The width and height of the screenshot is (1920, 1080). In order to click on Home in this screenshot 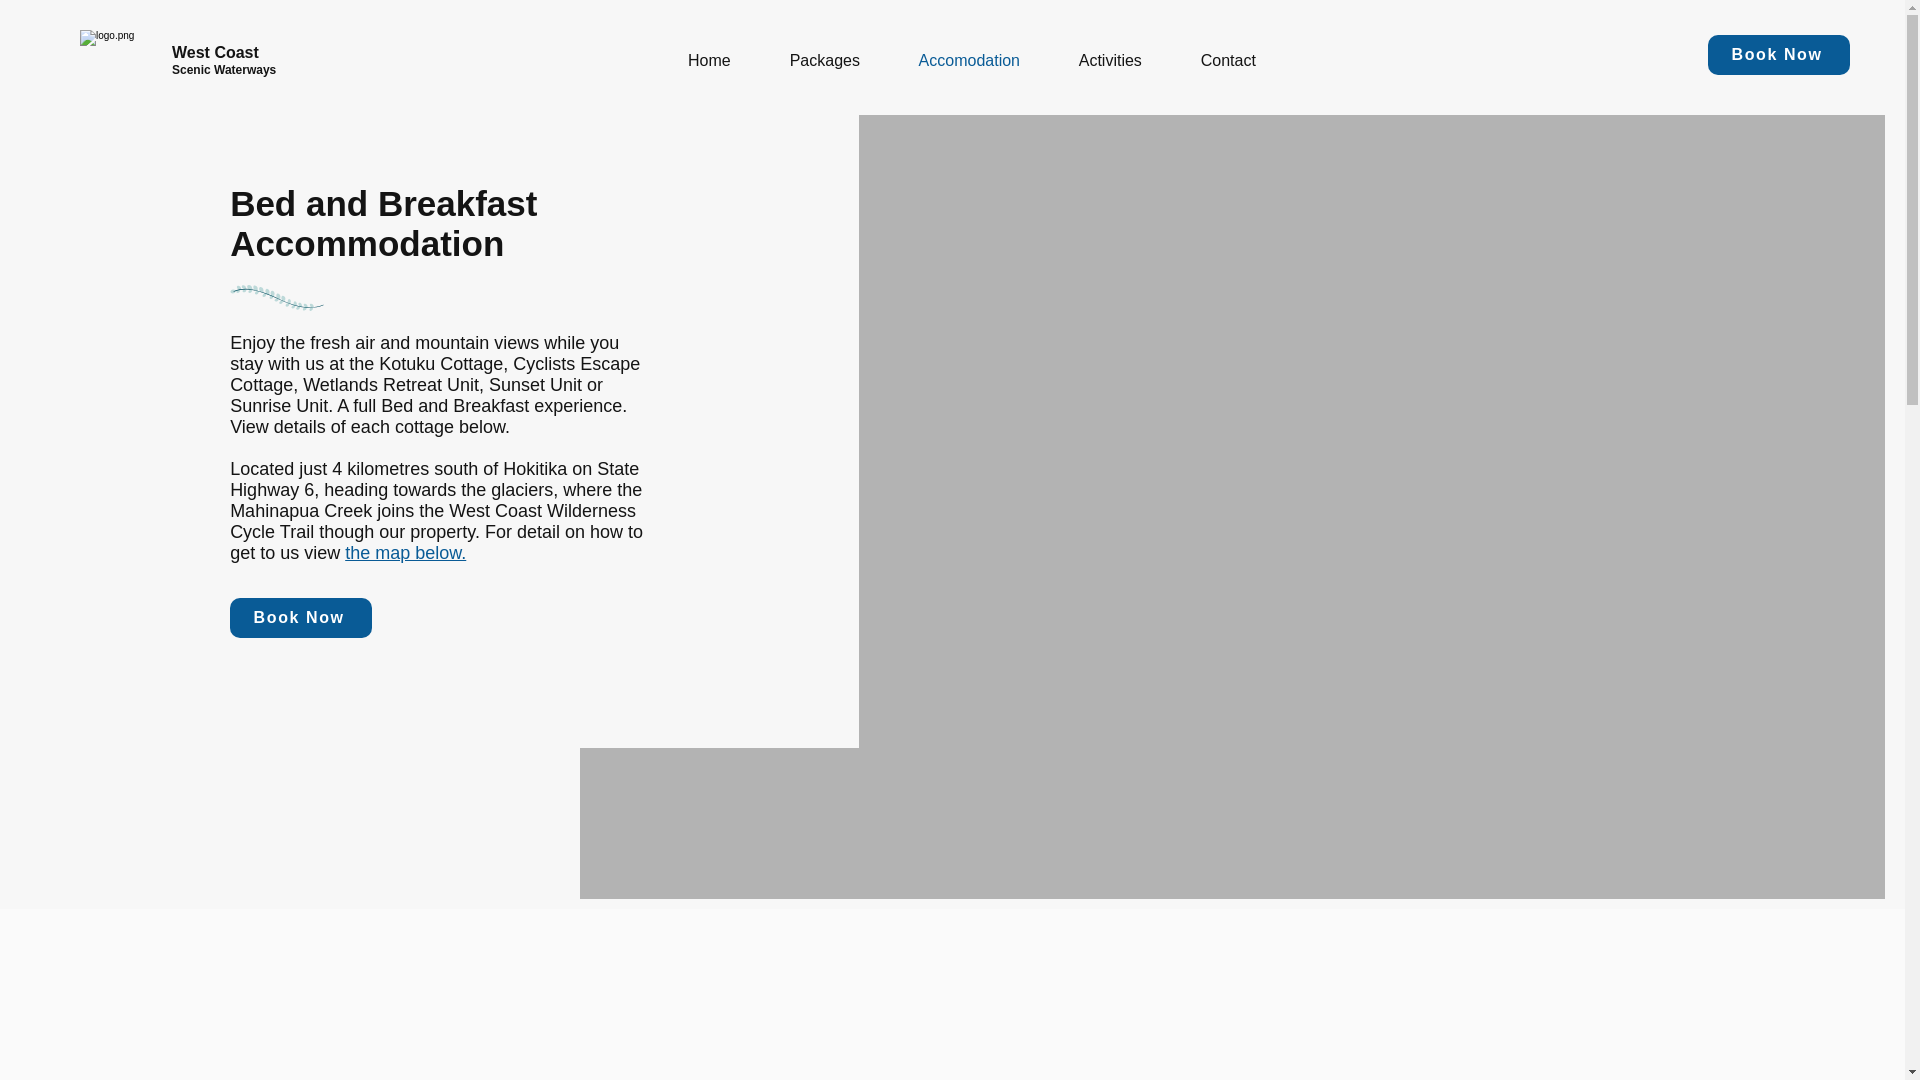, I will do `click(709, 60)`.